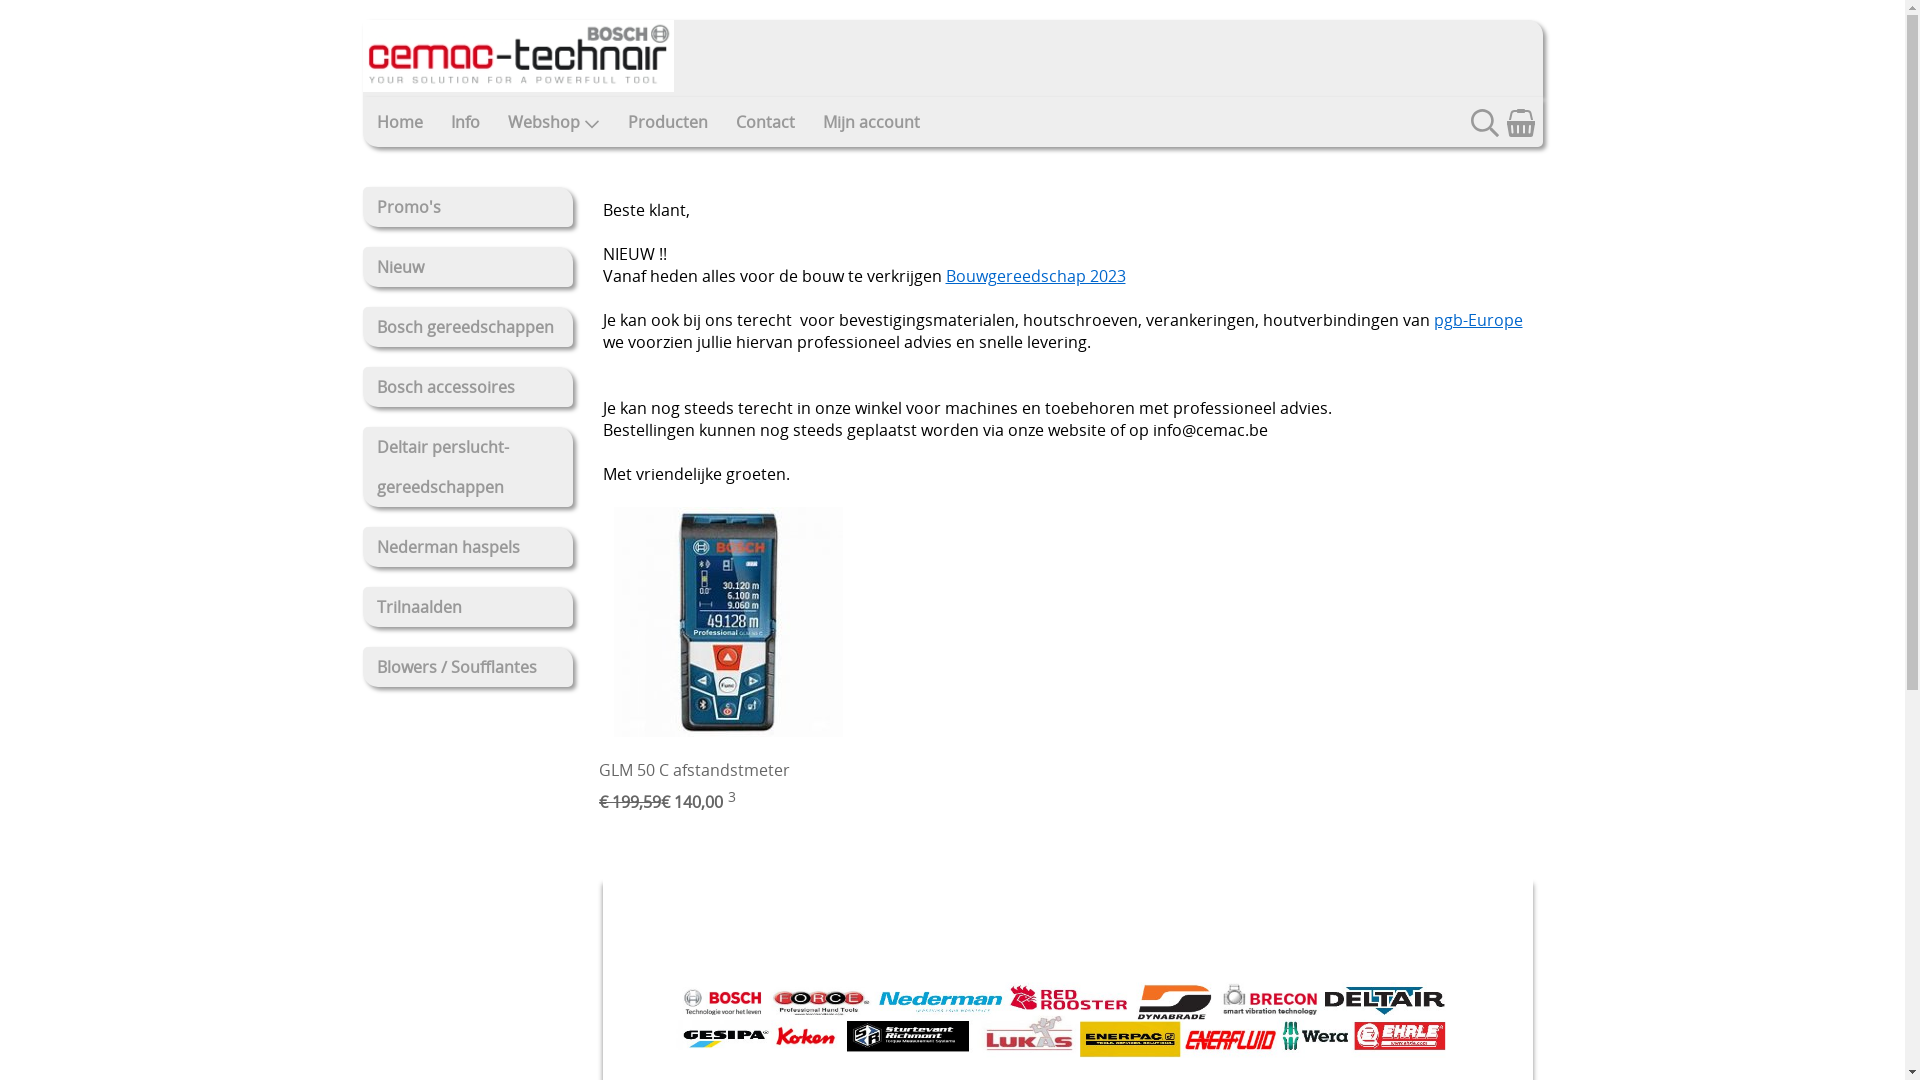  I want to click on Contact, so click(766, 122).